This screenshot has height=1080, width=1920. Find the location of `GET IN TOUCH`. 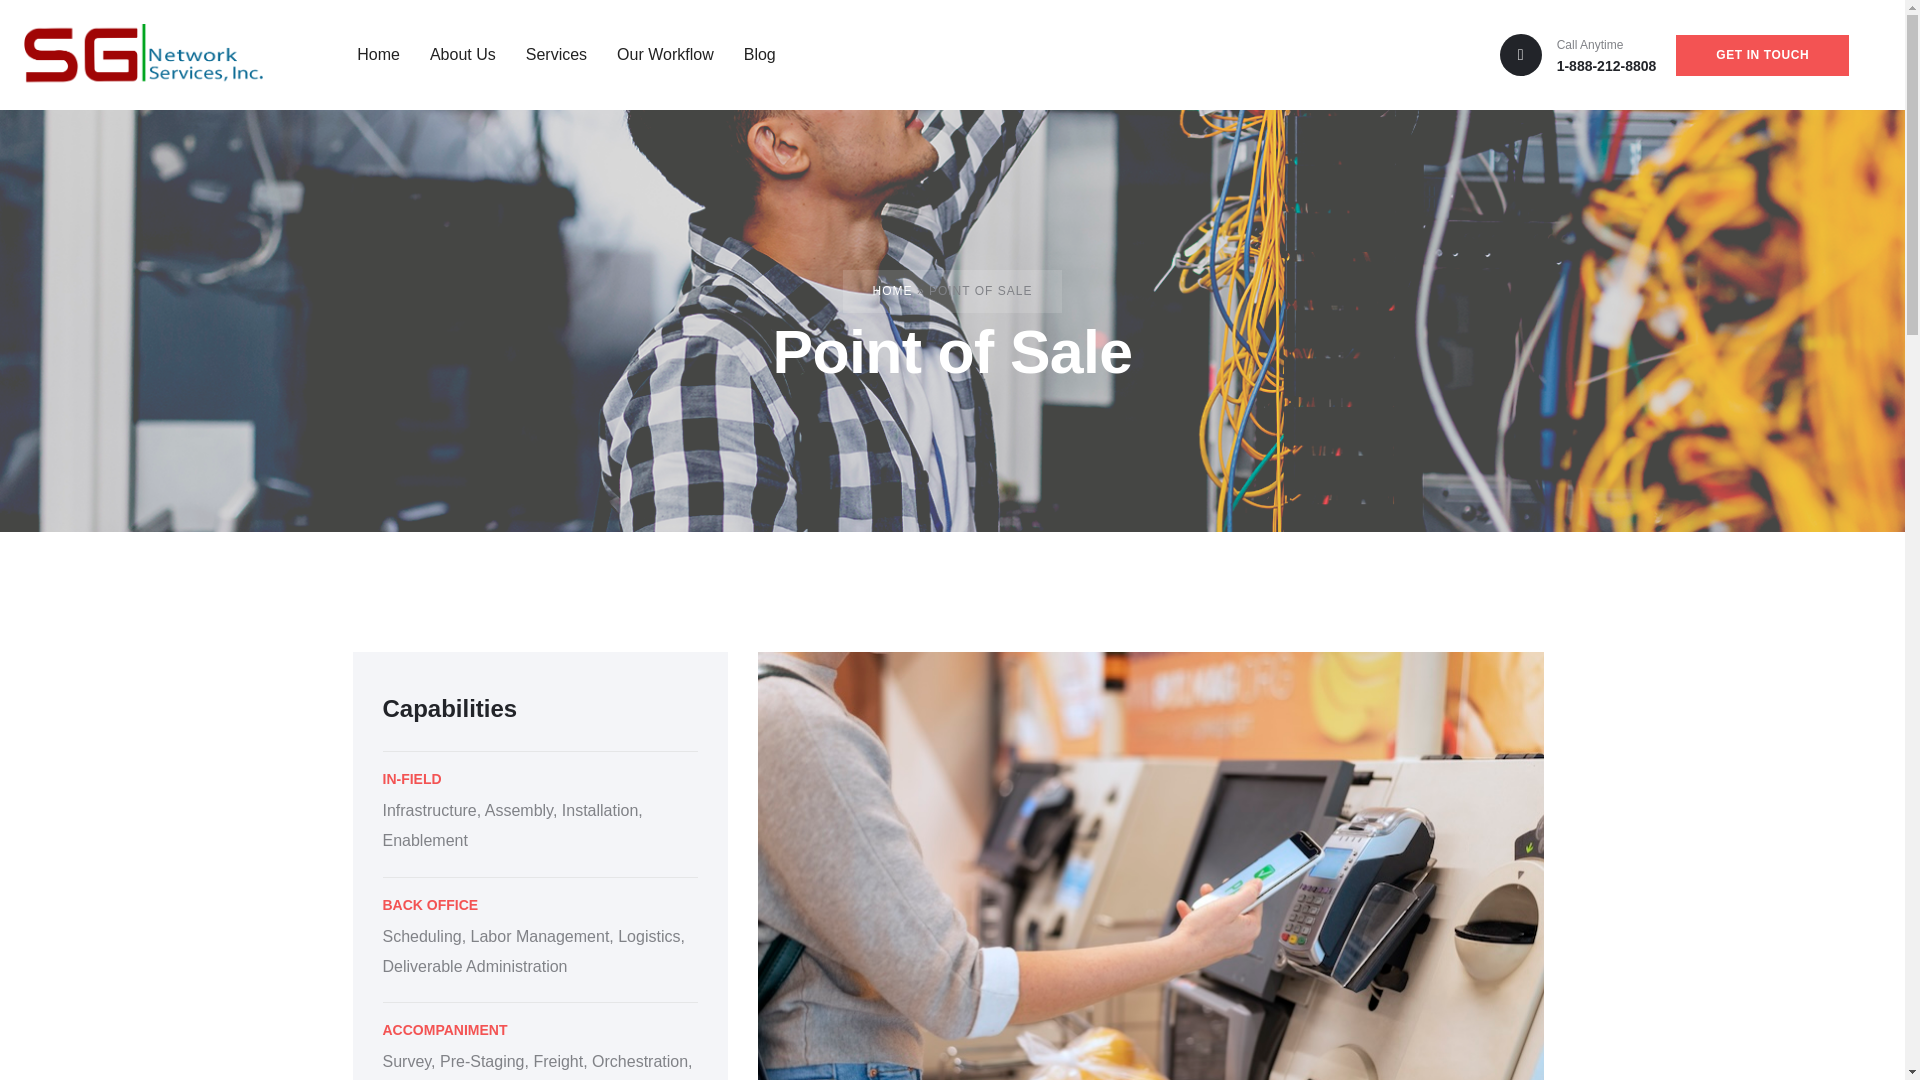

GET IN TOUCH is located at coordinates (1762, 54).